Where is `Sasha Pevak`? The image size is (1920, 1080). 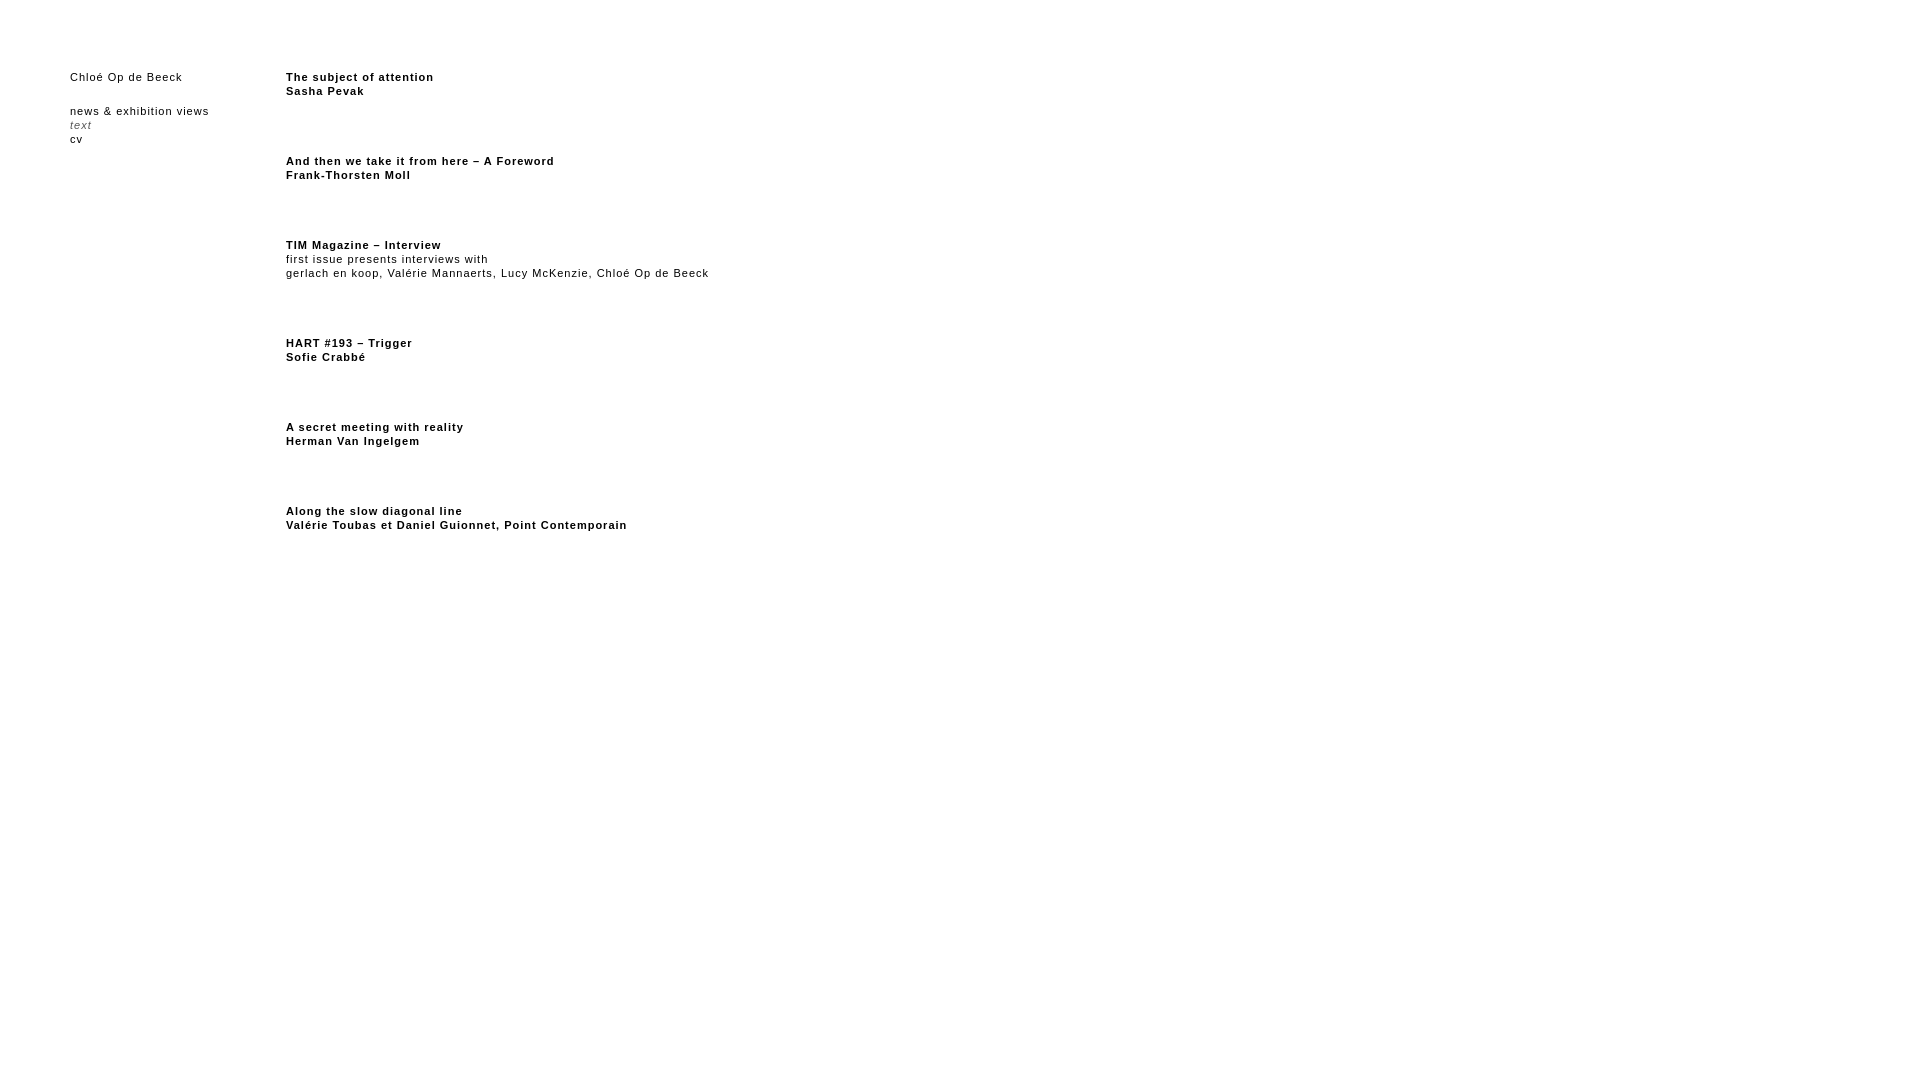
Sasha Pevak is located at coordinates (325, 91).